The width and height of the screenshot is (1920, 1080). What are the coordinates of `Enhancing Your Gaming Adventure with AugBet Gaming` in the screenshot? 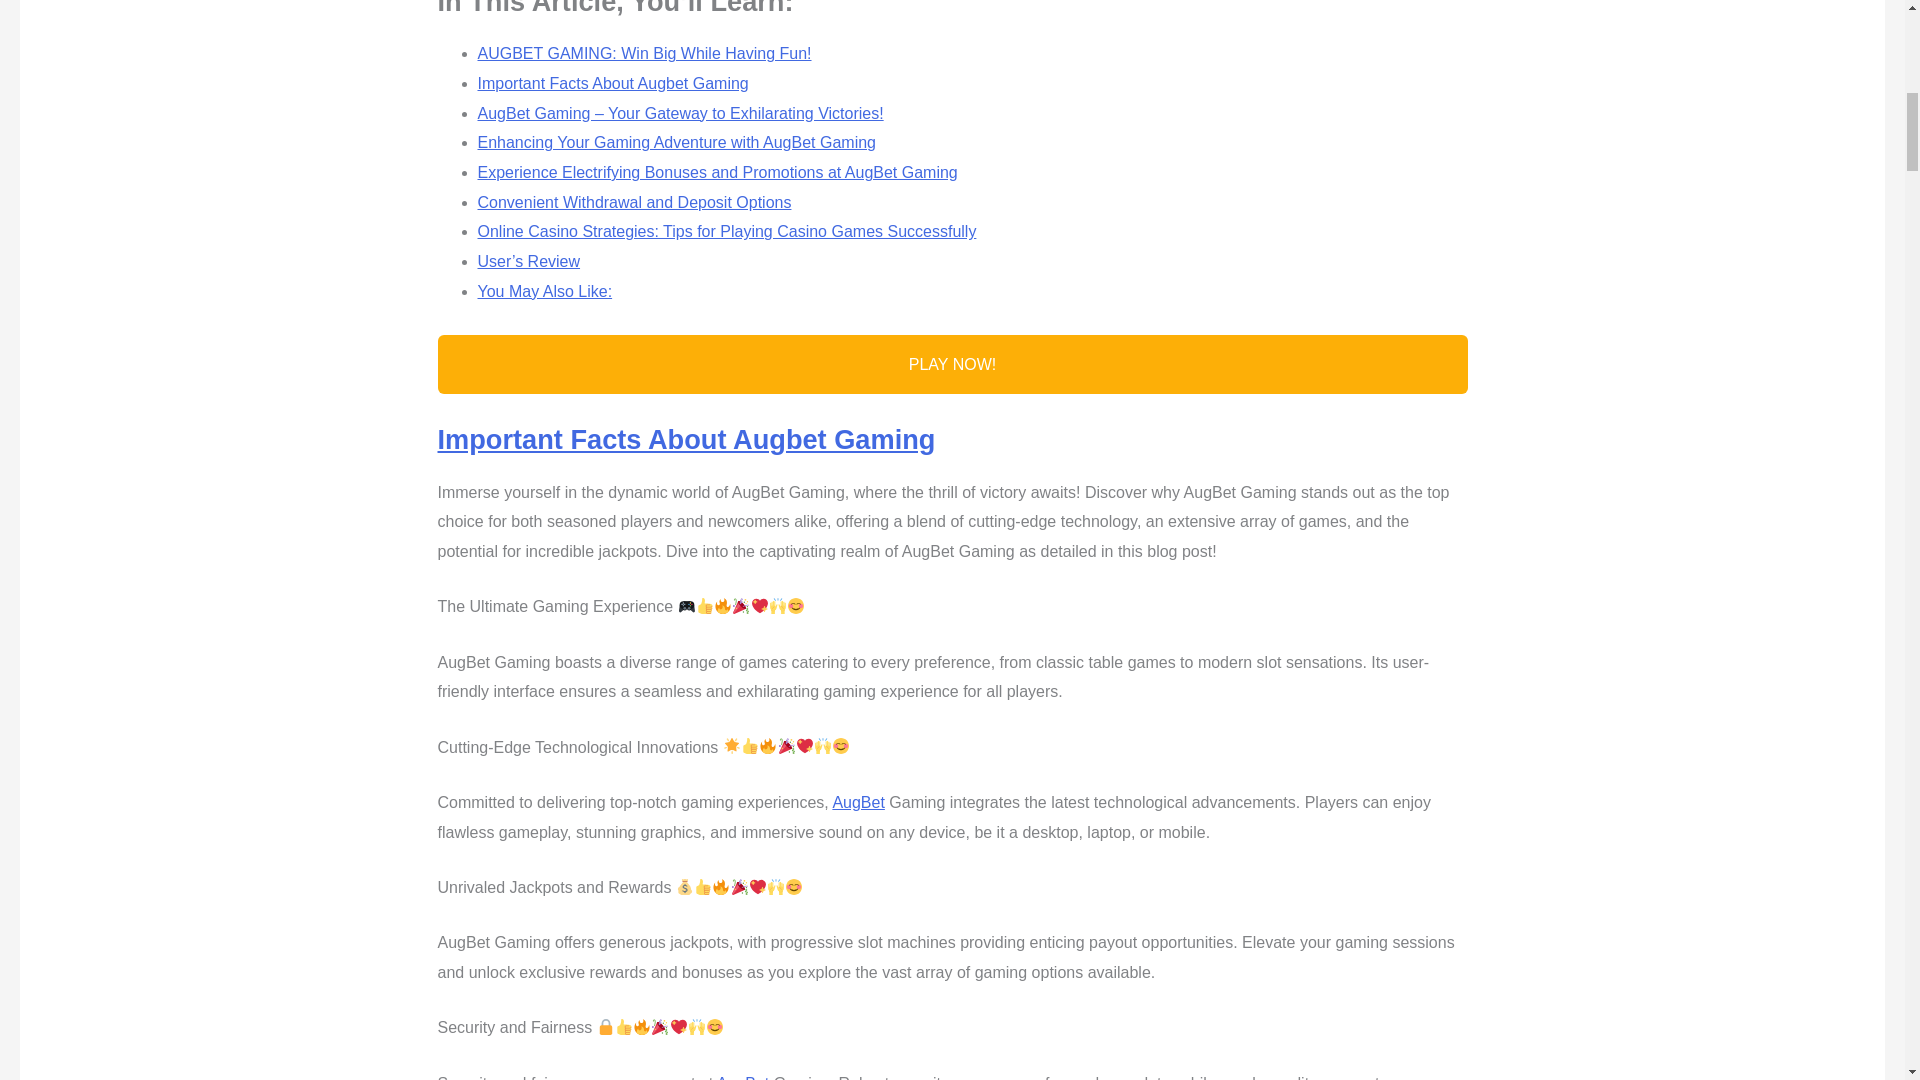 It's located at (676, 142).